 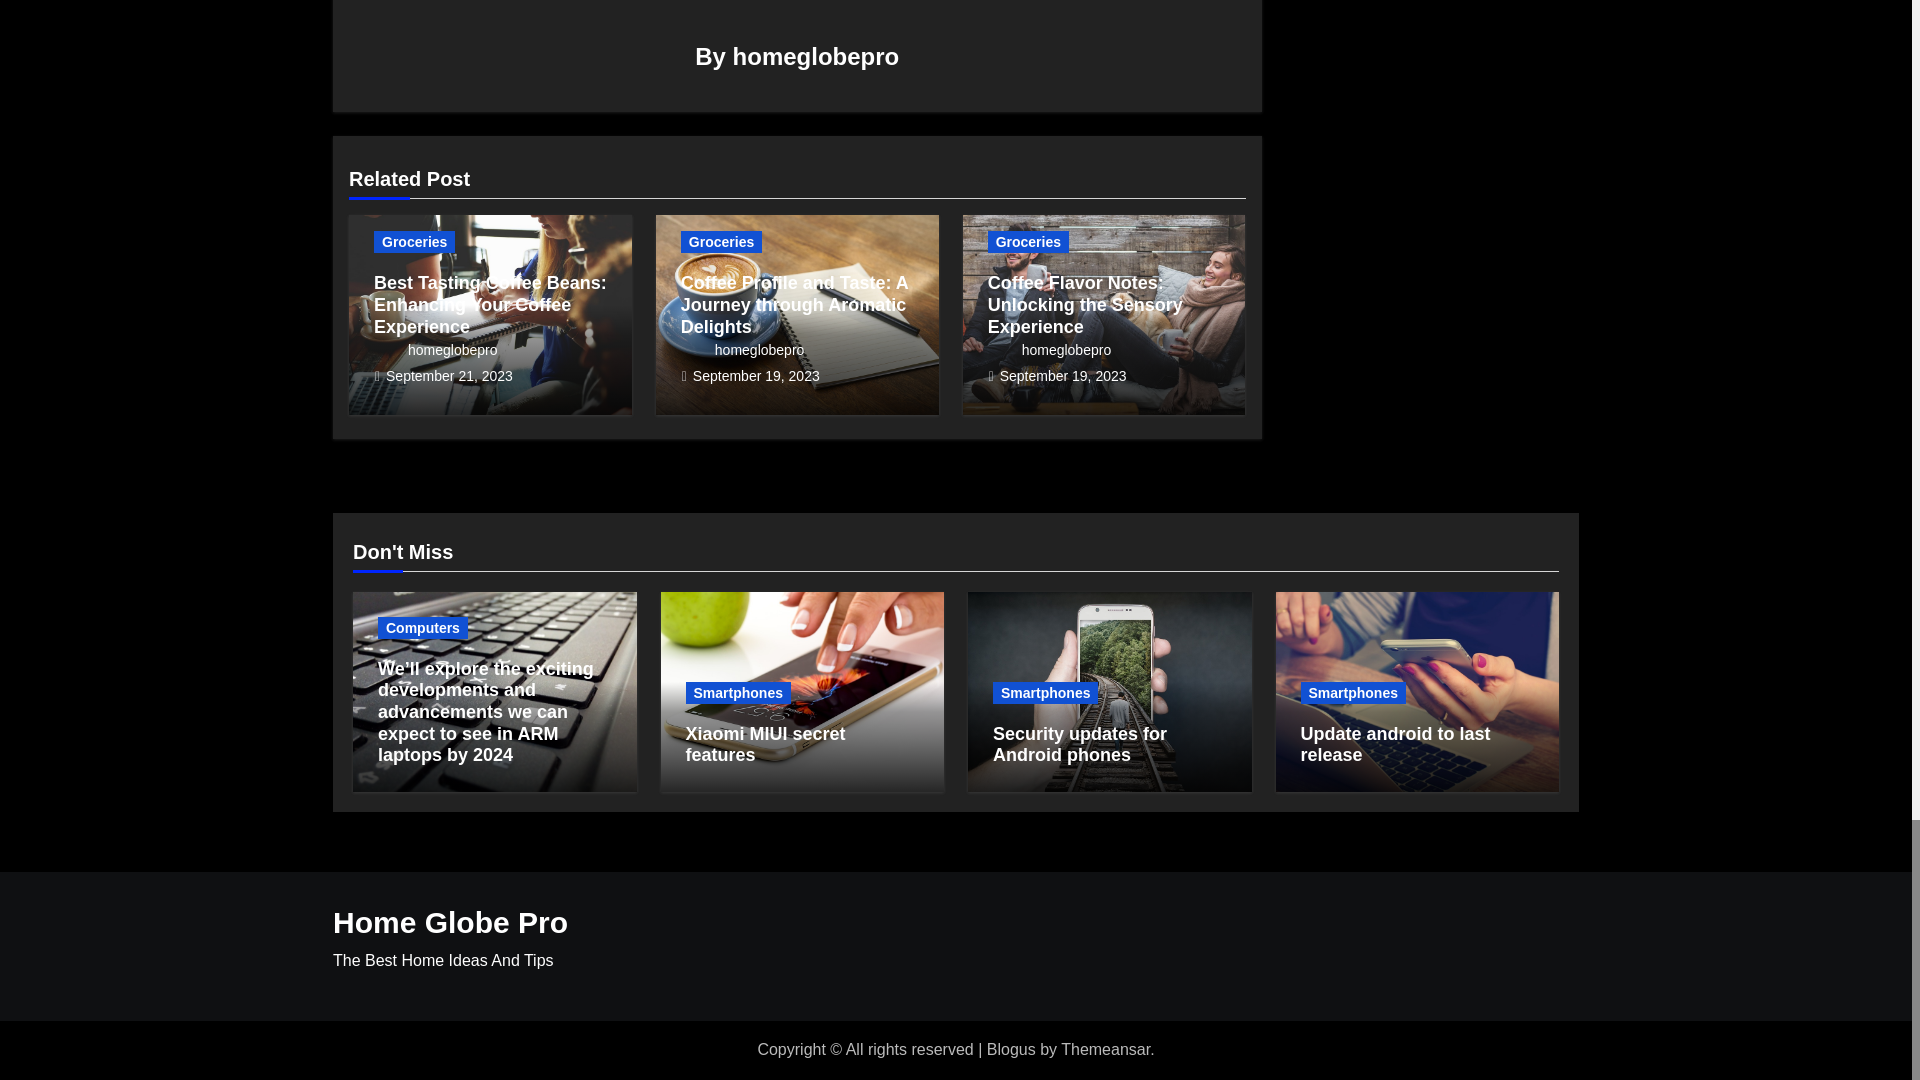 I want to click on Permalink to: Update android to last release, so click(x=1394, y=744).